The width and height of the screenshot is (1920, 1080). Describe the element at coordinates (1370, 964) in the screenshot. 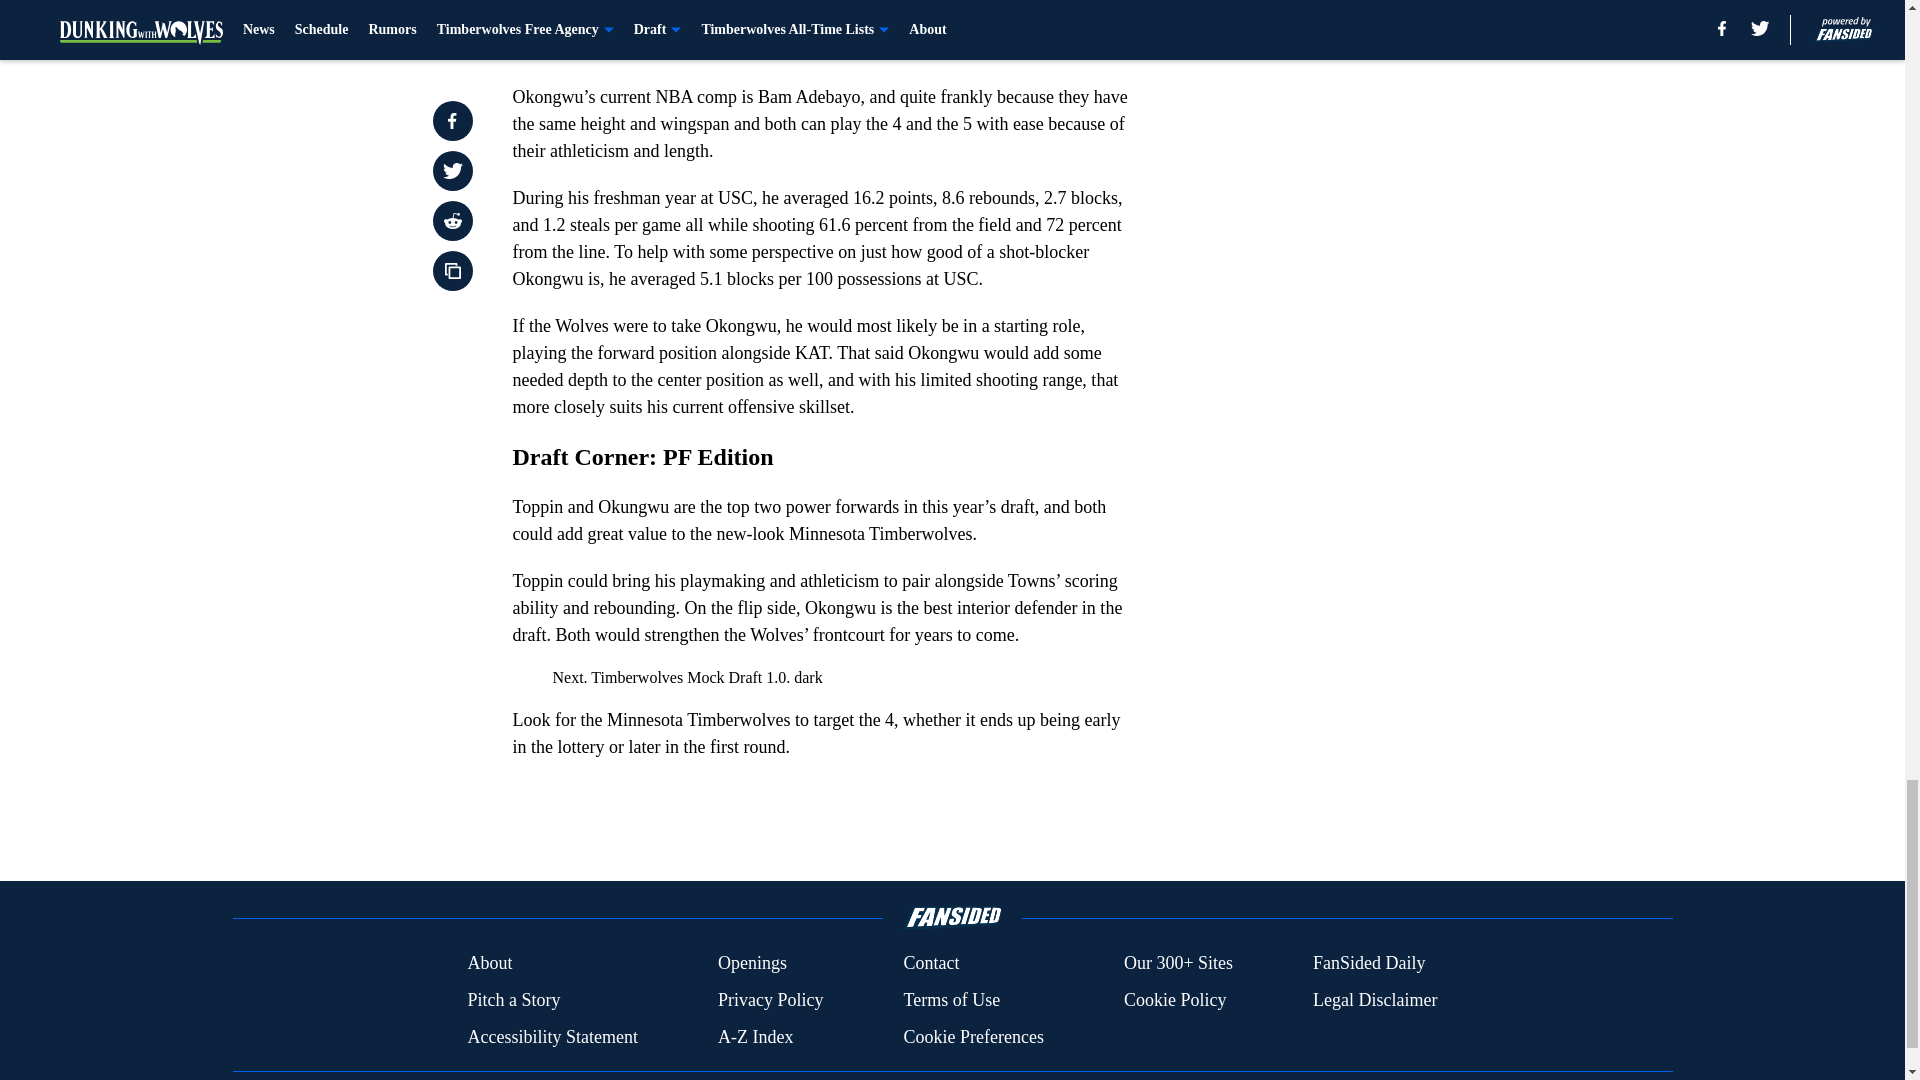

I see `FanSided Daily` at that location.